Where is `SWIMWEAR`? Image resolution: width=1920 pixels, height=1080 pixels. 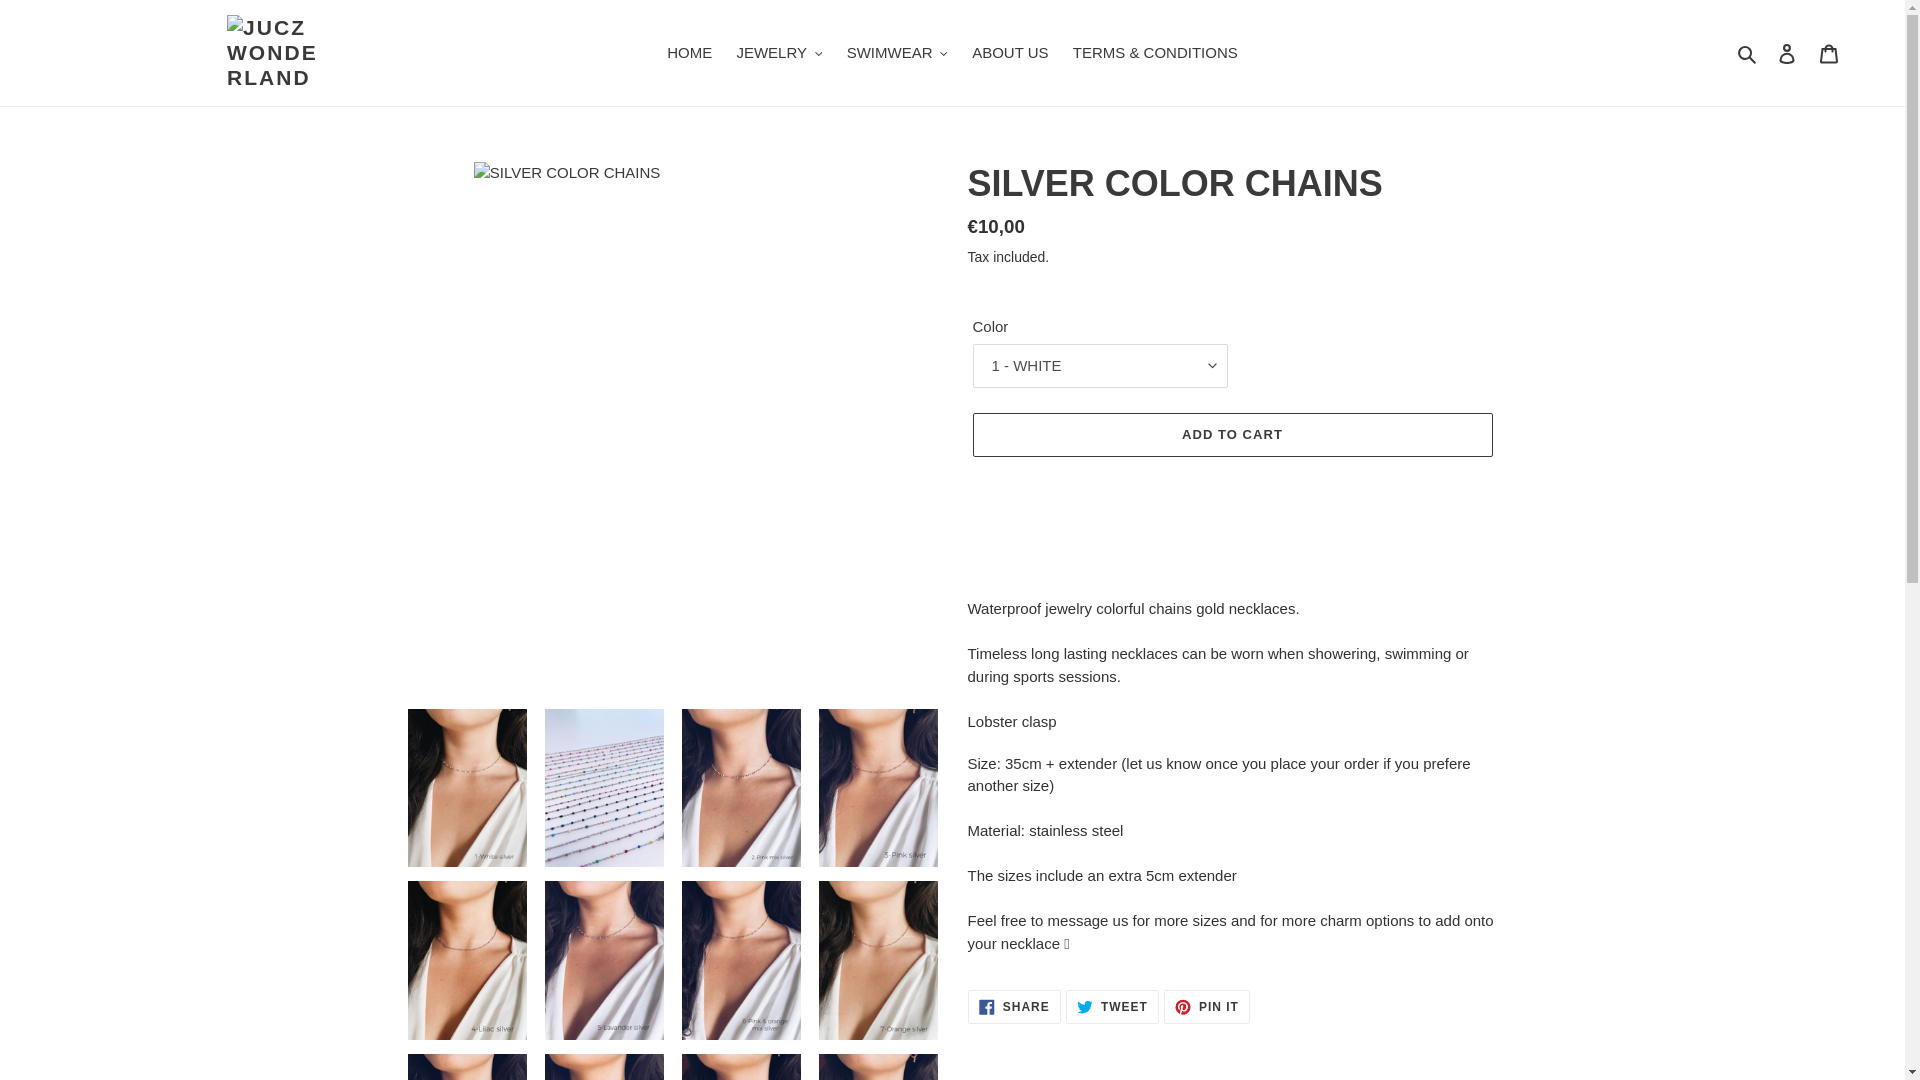
SWIMWEAR is located at coordinates (898, 53).